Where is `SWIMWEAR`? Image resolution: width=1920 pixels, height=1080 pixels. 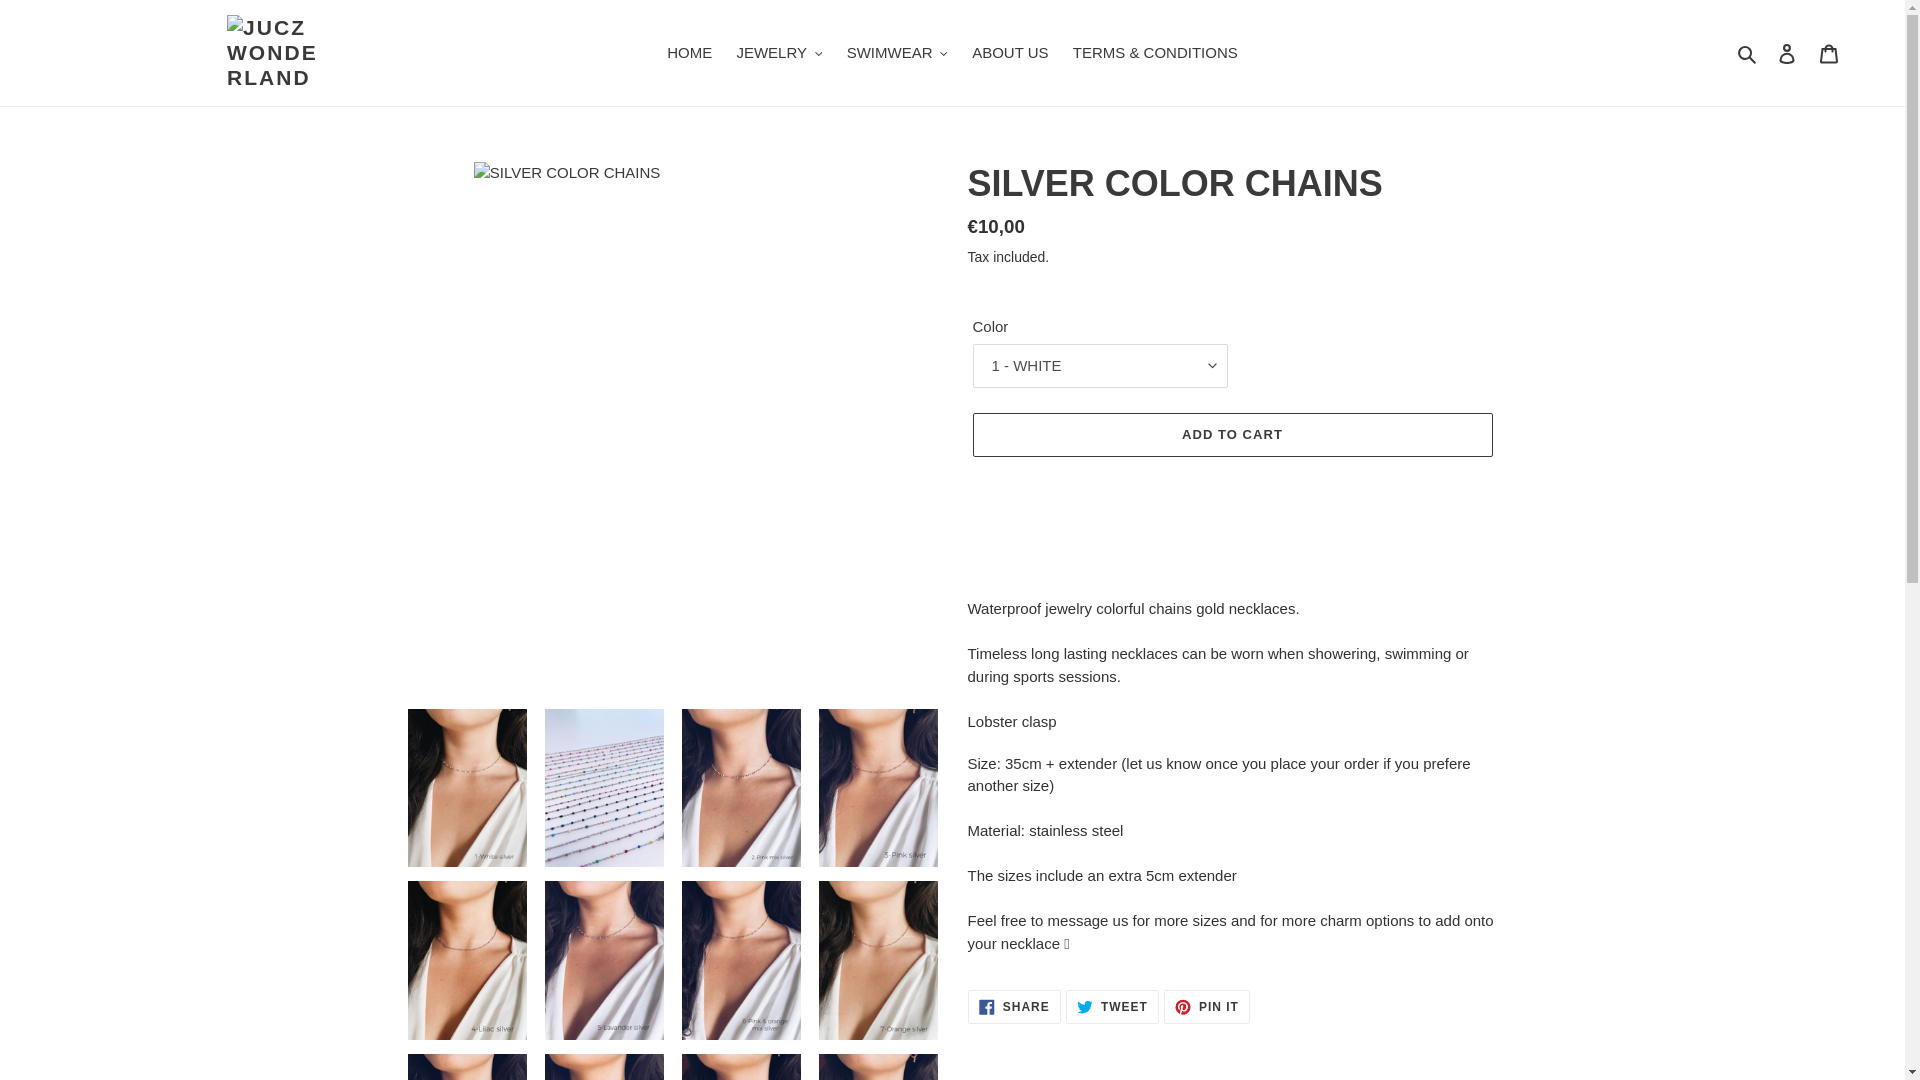
SWIMWEAR is located at coordinates (898, 53).